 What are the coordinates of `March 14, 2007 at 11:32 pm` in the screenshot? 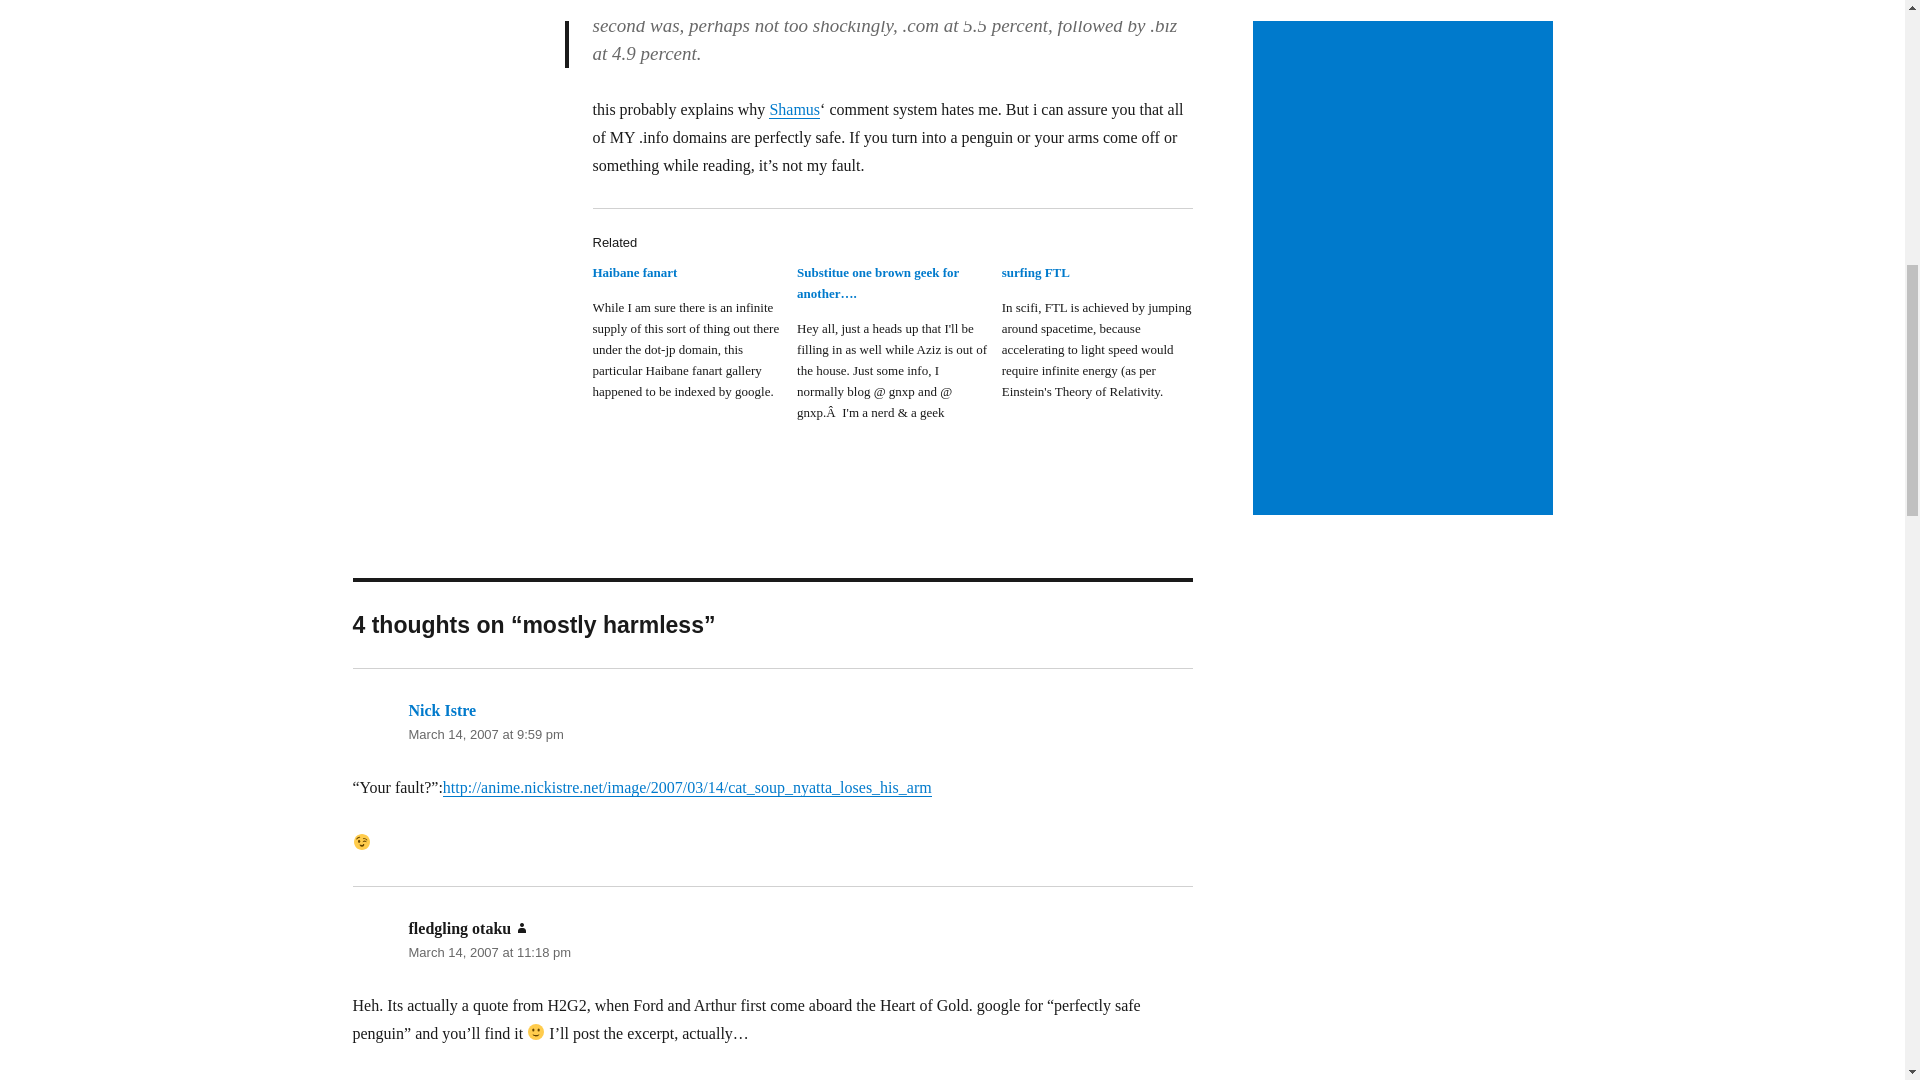 It's located at (488, 744).